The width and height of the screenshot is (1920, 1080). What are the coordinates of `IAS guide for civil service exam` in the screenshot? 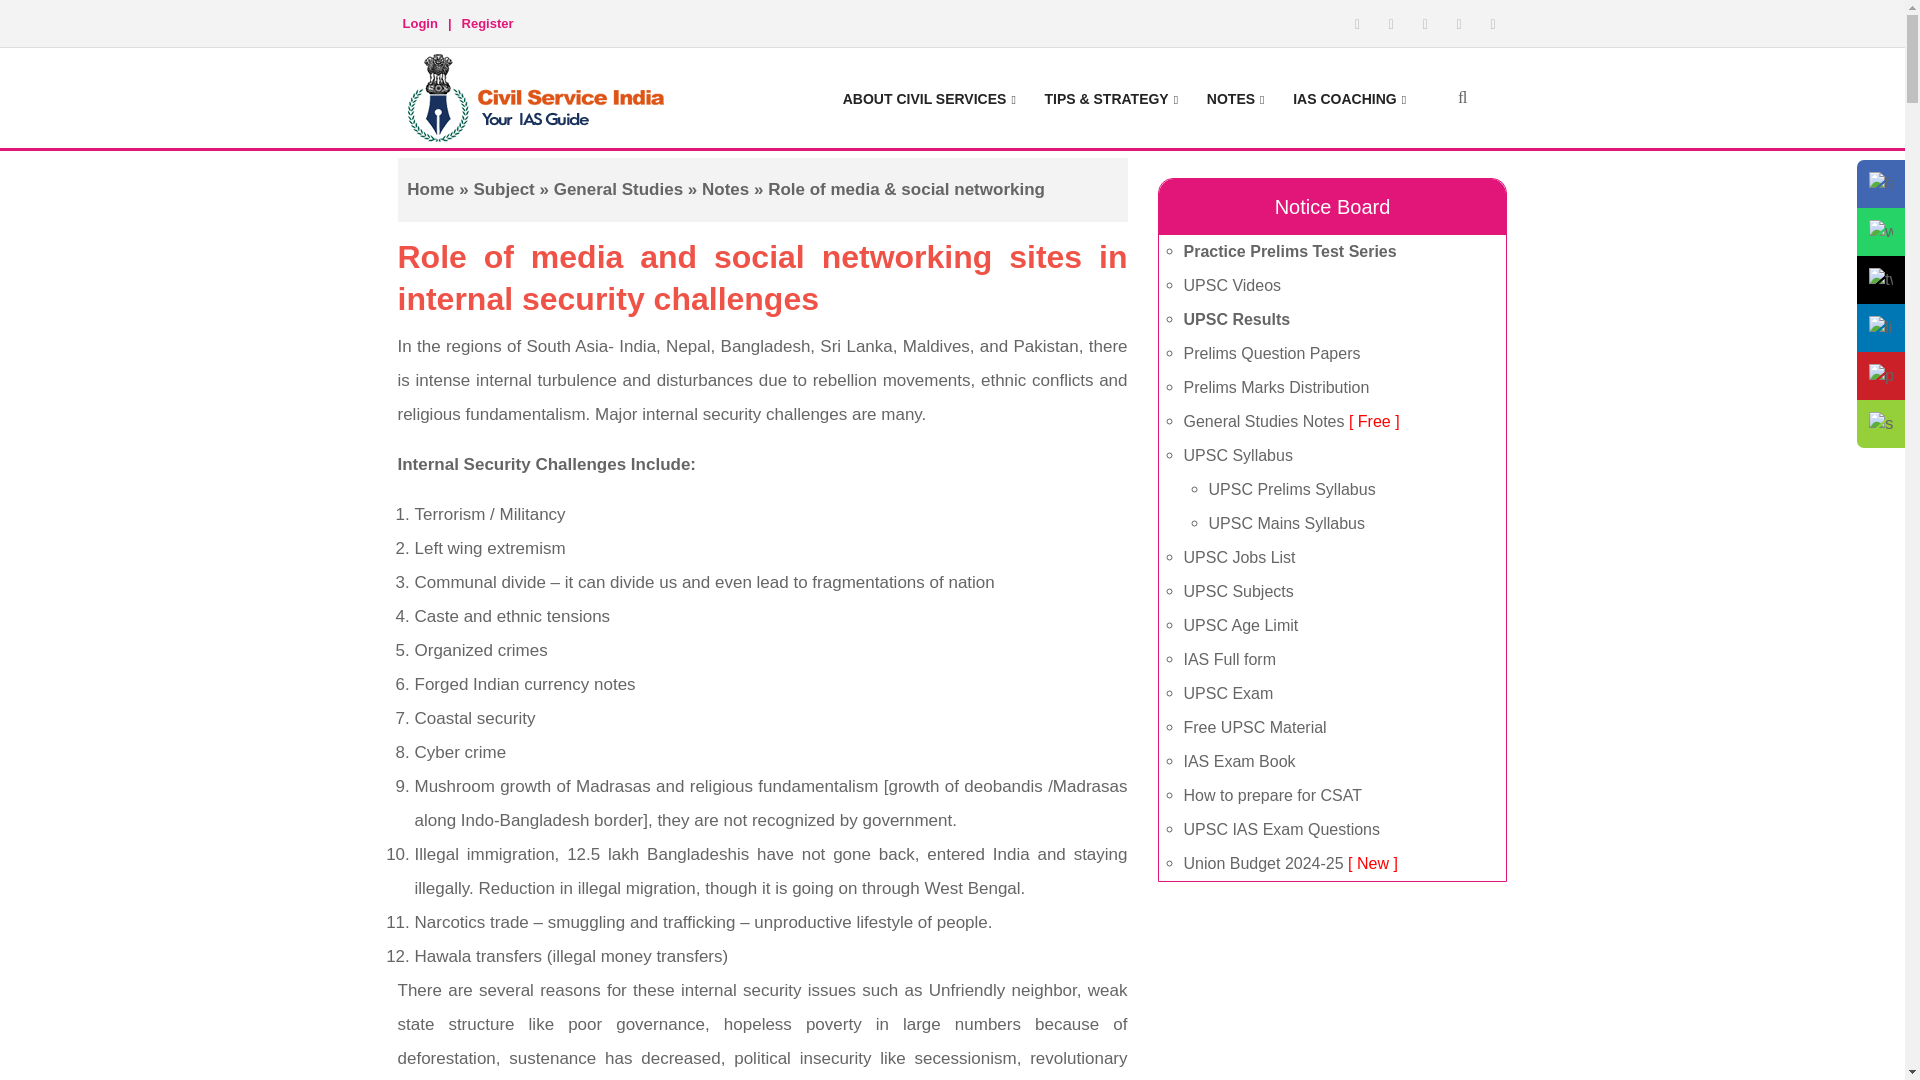 It's located at (539, 97).